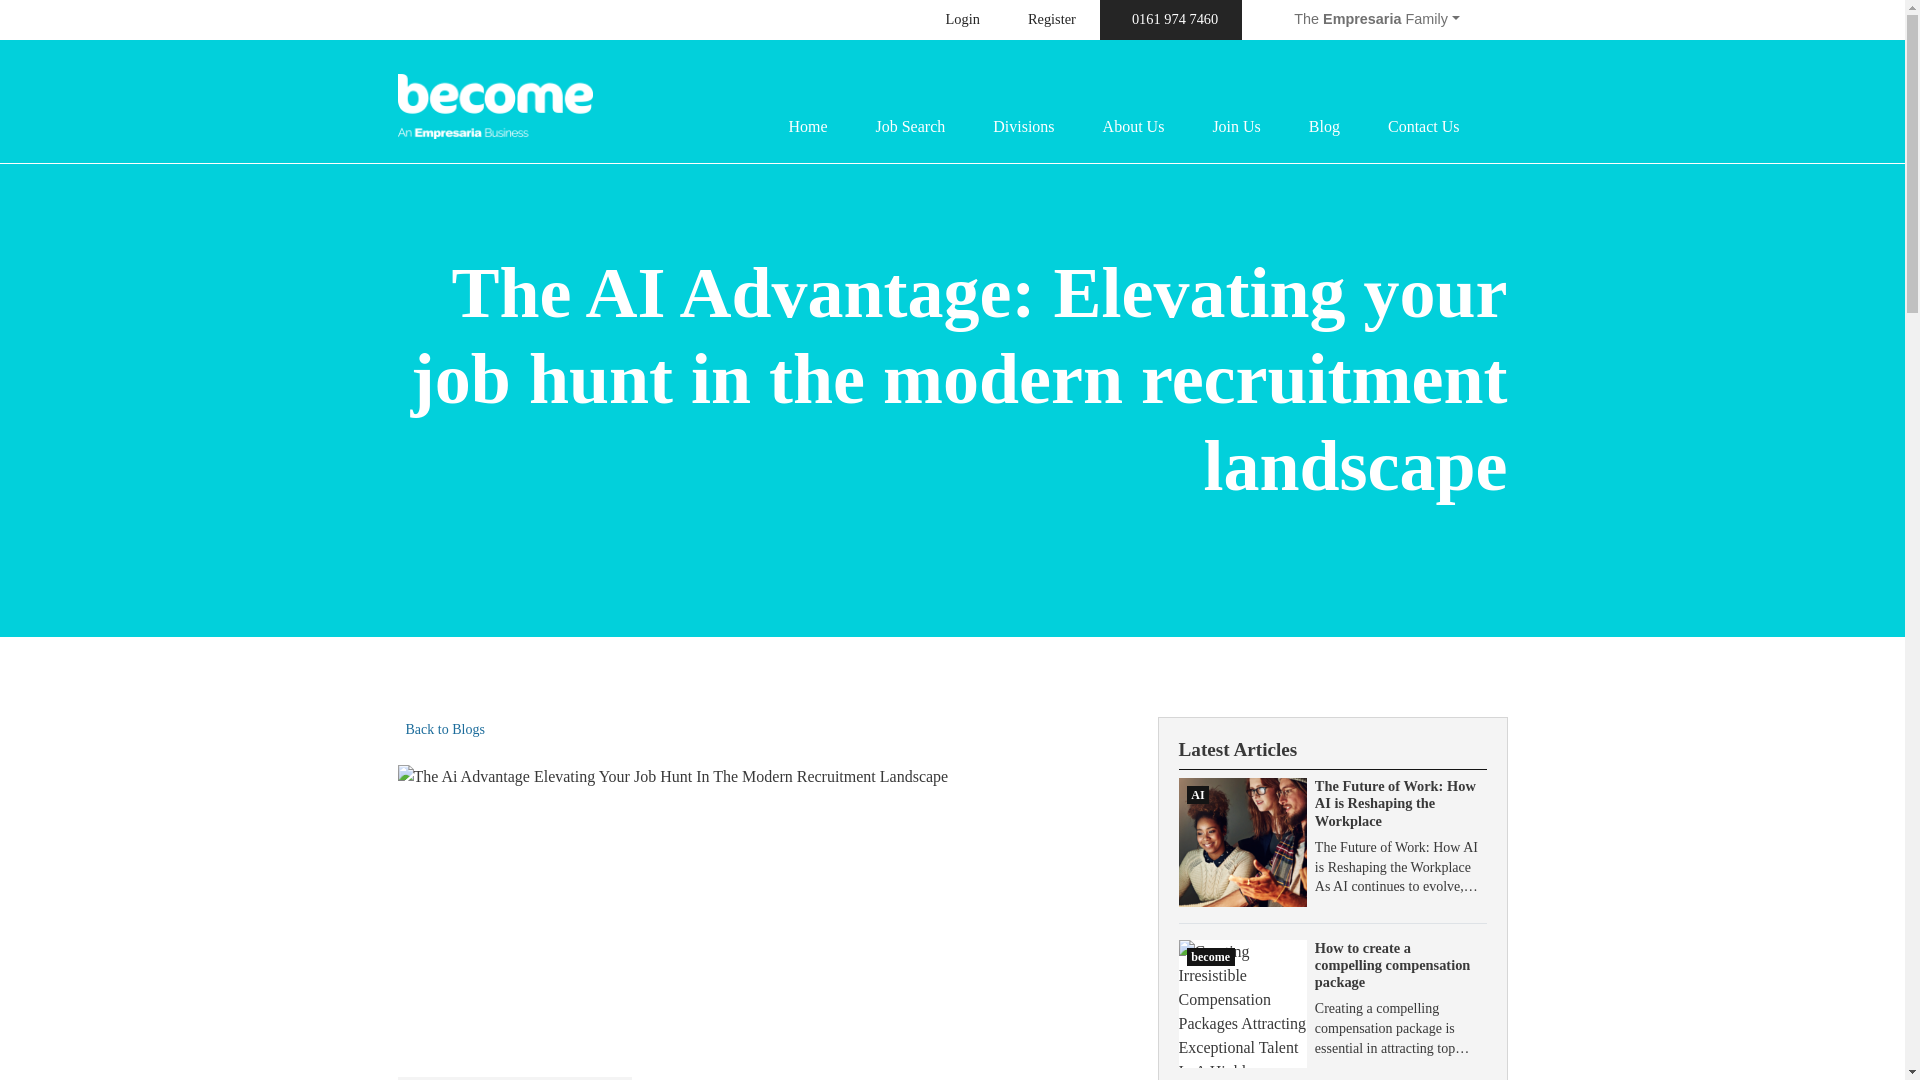 The height and width of the screenshot is (1080, 1920). Describe the element at coordinates (441, 730) in the screenshot. I see `Back to Blogs` at that location.